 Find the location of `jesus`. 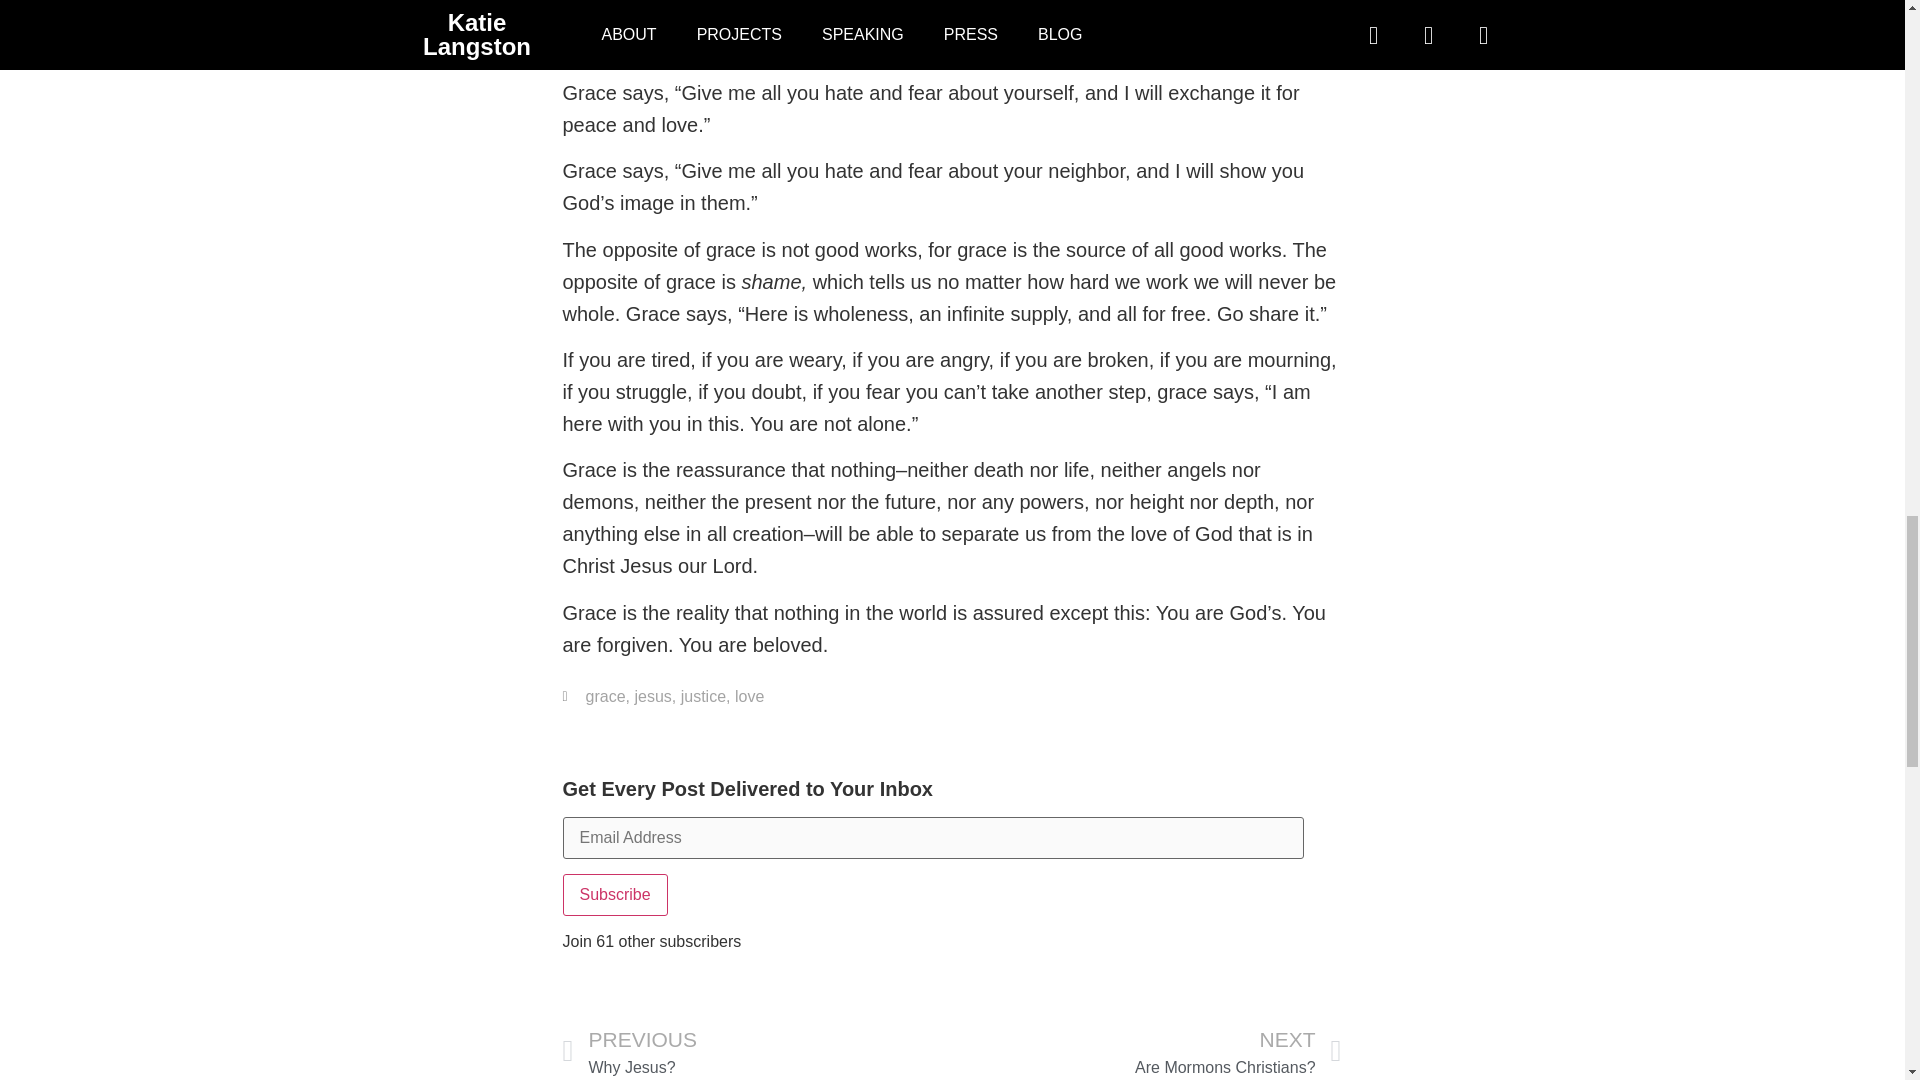

jesus is located at coordinates (652, 696).